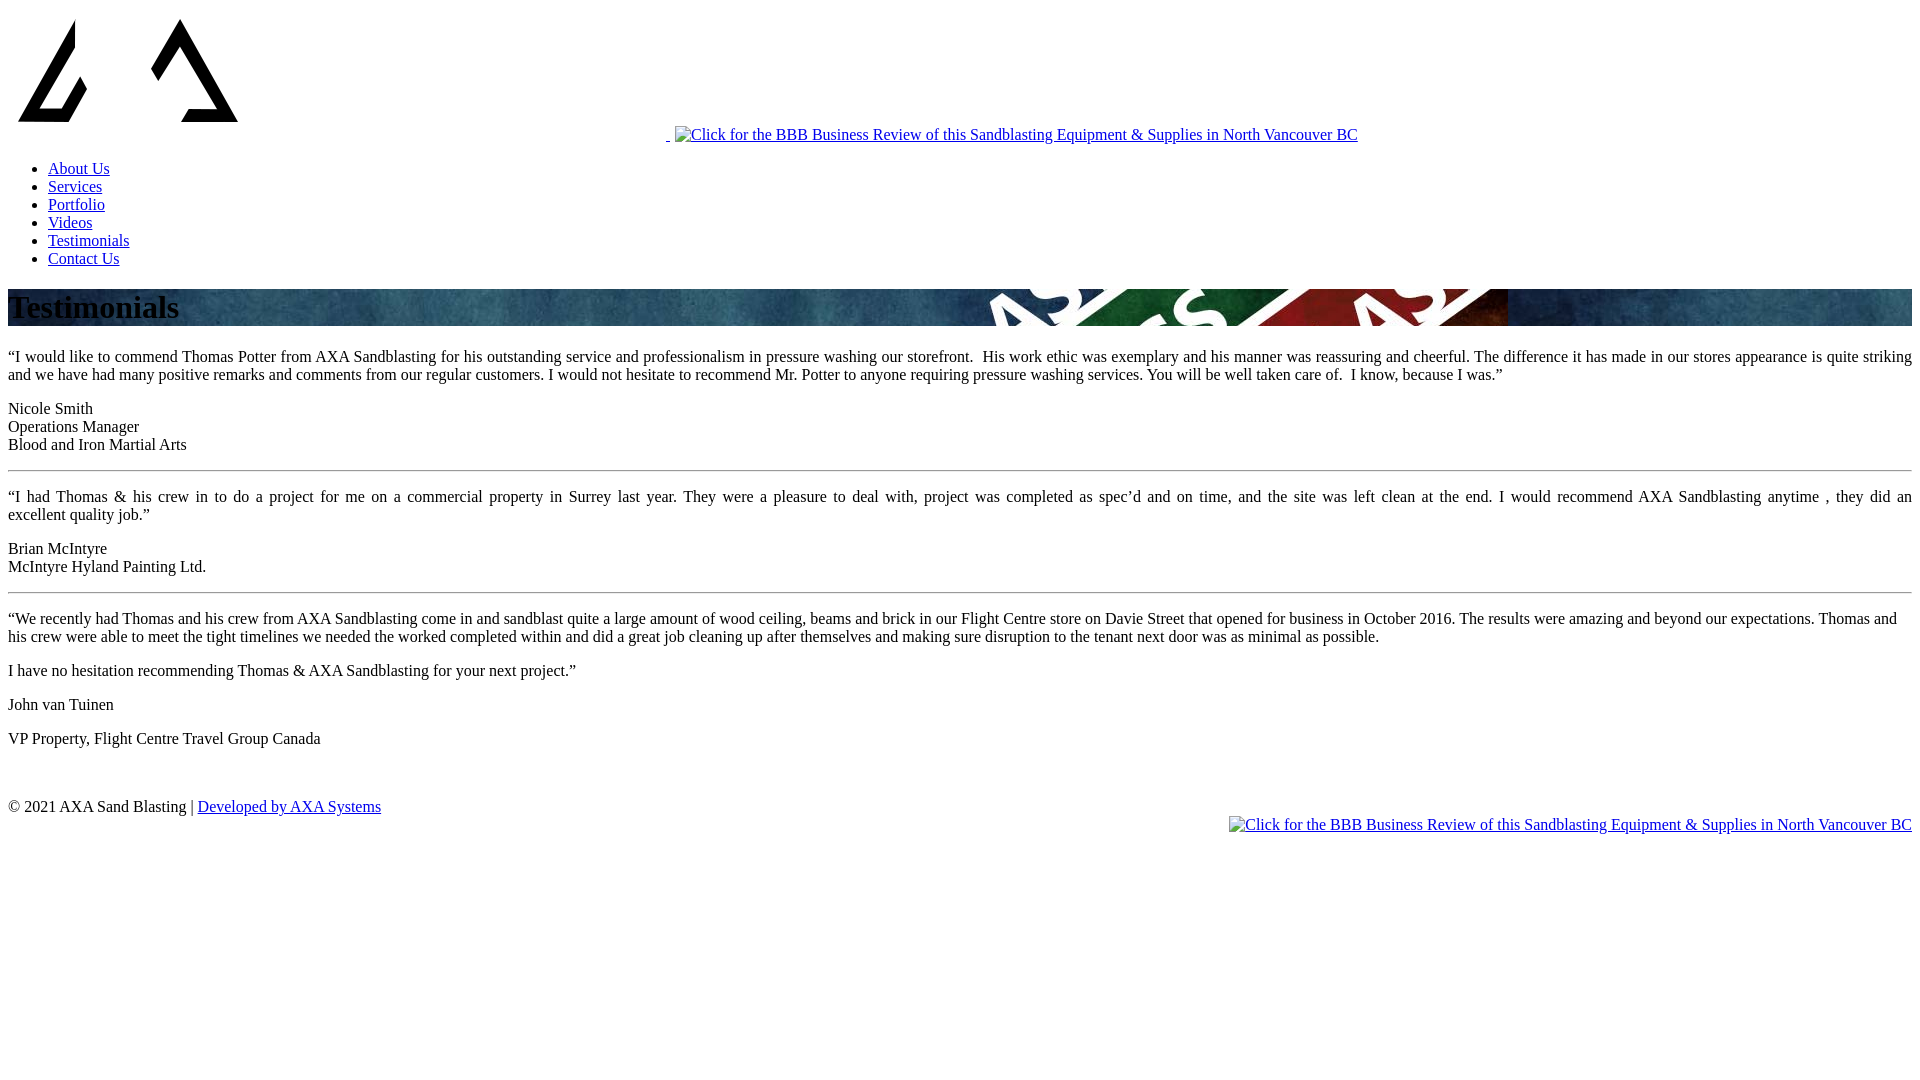  Describe the element at coordinates (89, 240) in the screenshot. I see `Testimonials` at that location.